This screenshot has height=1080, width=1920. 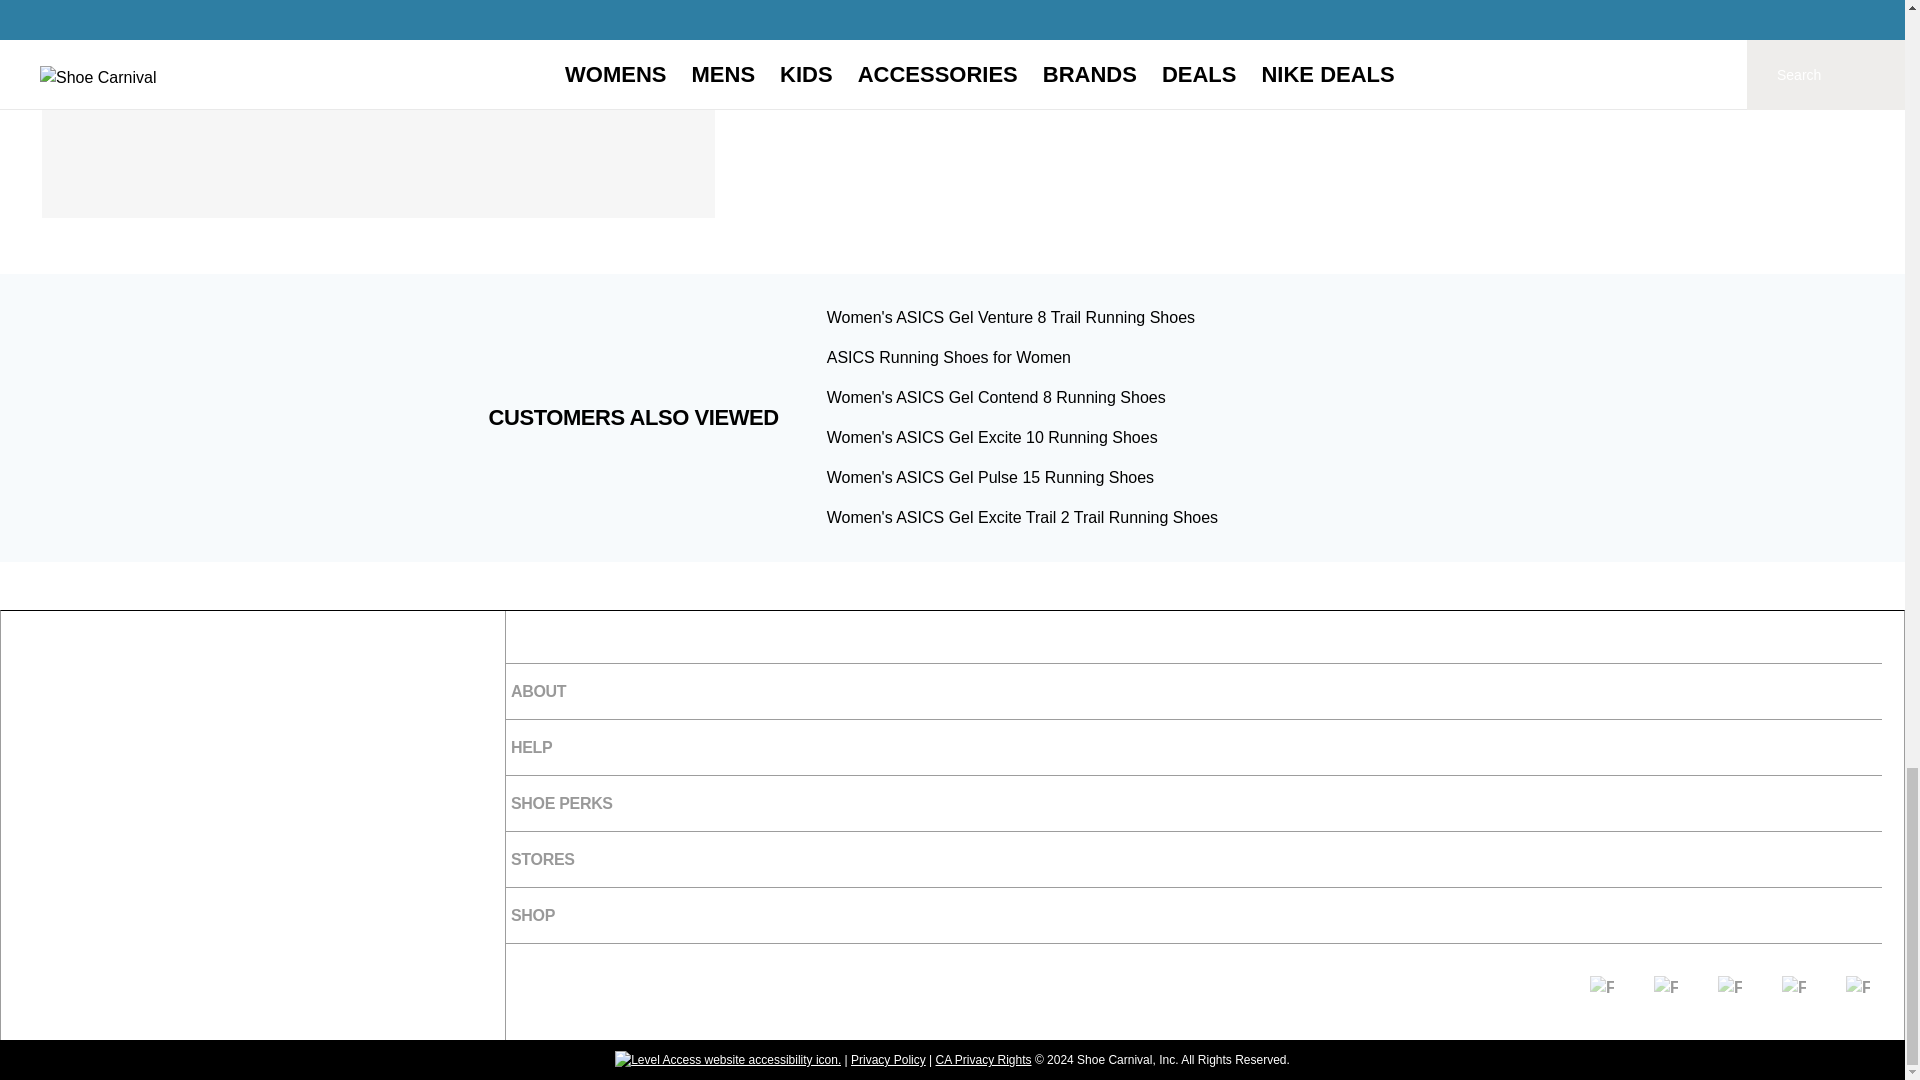 I want to click on ASICS Running Shoes for Women, so click(x=949, y=357).